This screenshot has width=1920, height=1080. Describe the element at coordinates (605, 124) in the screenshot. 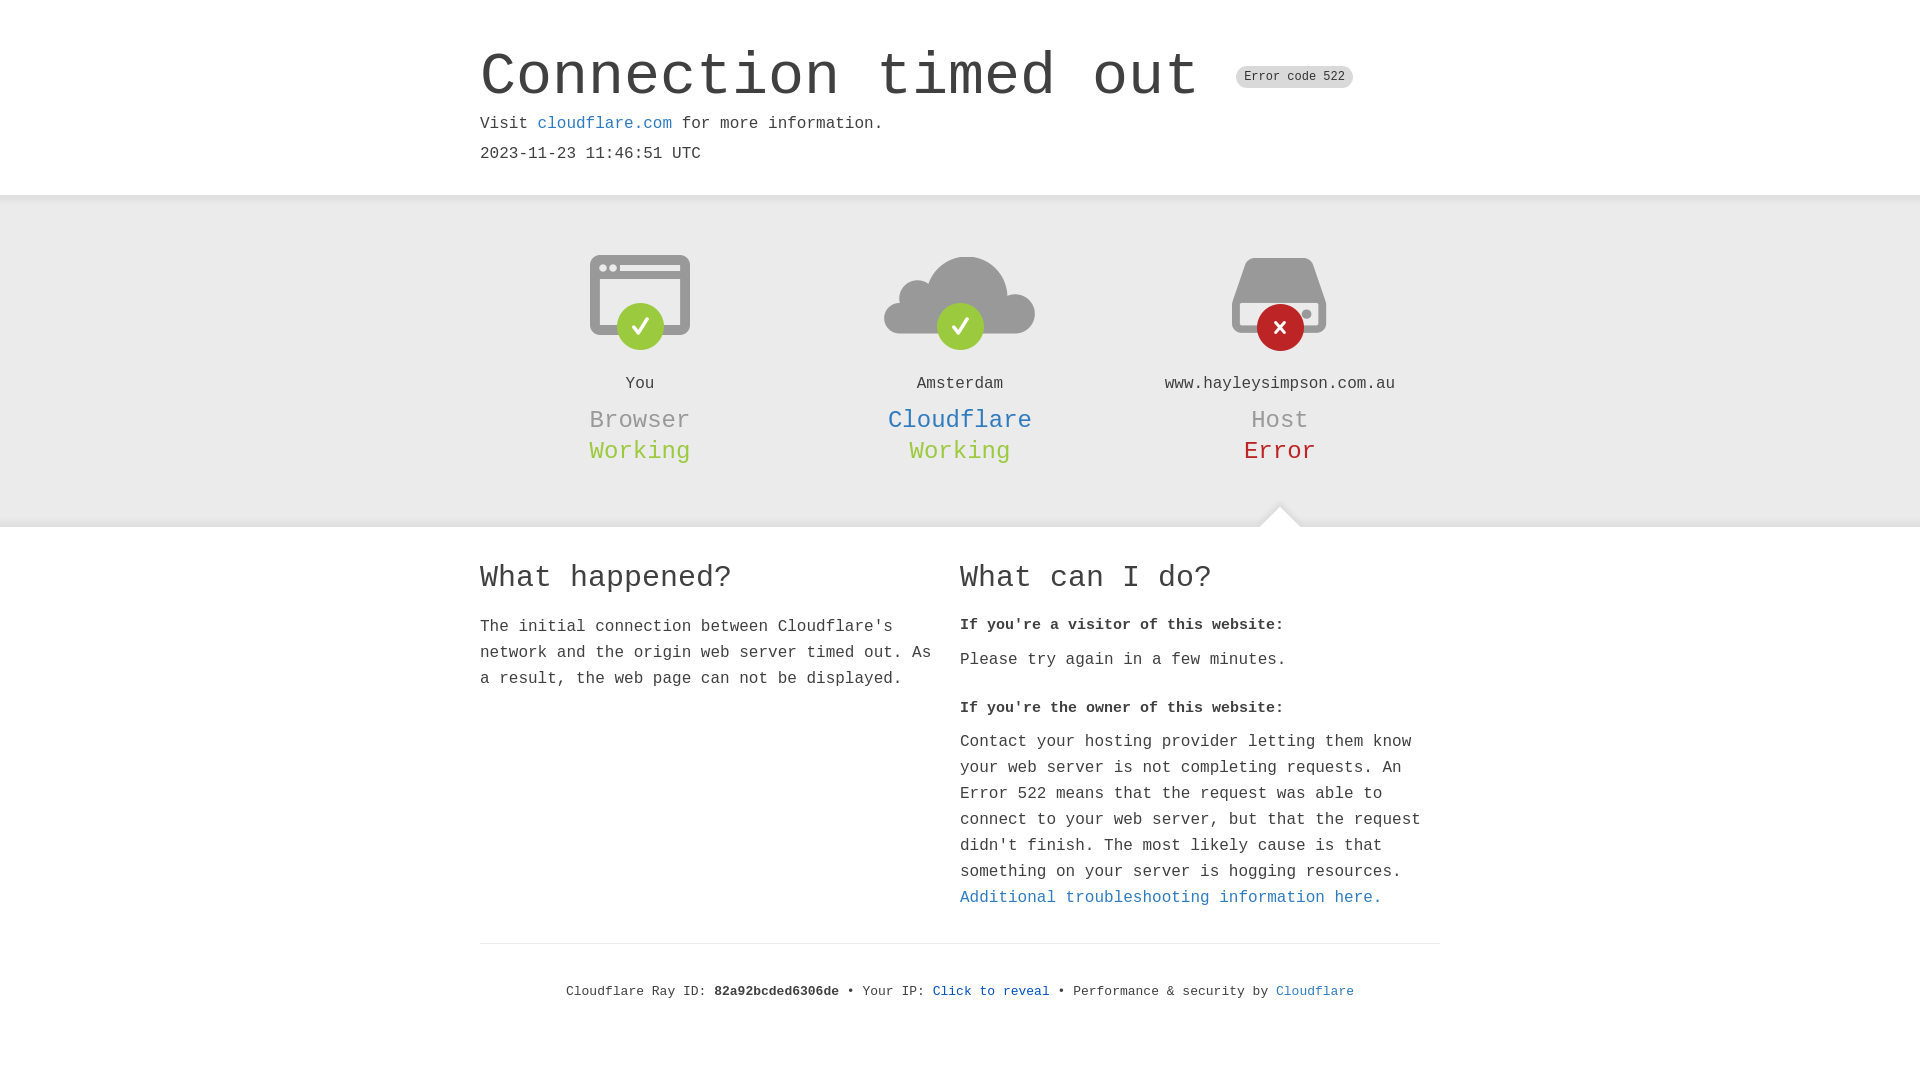

I see `cloudflare.com` at that location.